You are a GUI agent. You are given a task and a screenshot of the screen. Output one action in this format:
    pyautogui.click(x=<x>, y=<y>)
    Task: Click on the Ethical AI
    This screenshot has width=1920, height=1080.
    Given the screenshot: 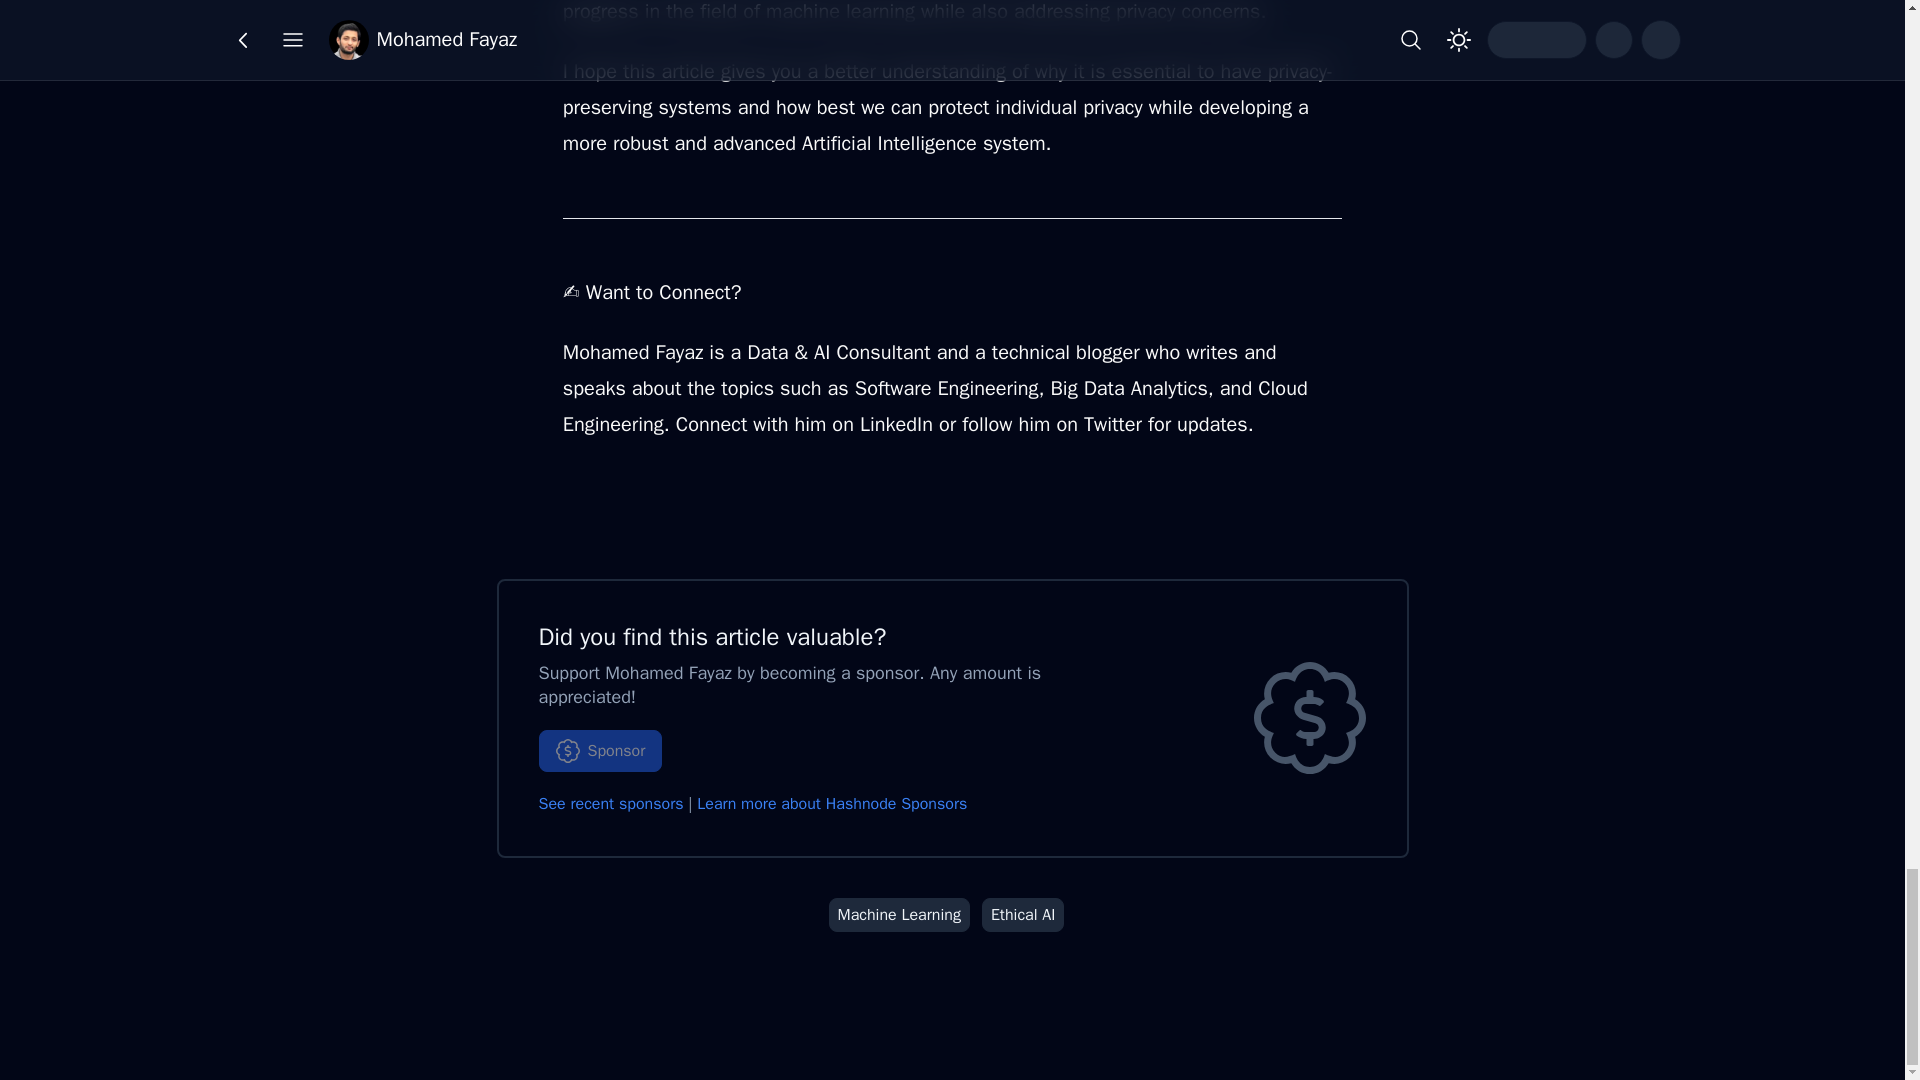 What is the action you would take?
    pyautogui.click(x=1023, y=914)
    